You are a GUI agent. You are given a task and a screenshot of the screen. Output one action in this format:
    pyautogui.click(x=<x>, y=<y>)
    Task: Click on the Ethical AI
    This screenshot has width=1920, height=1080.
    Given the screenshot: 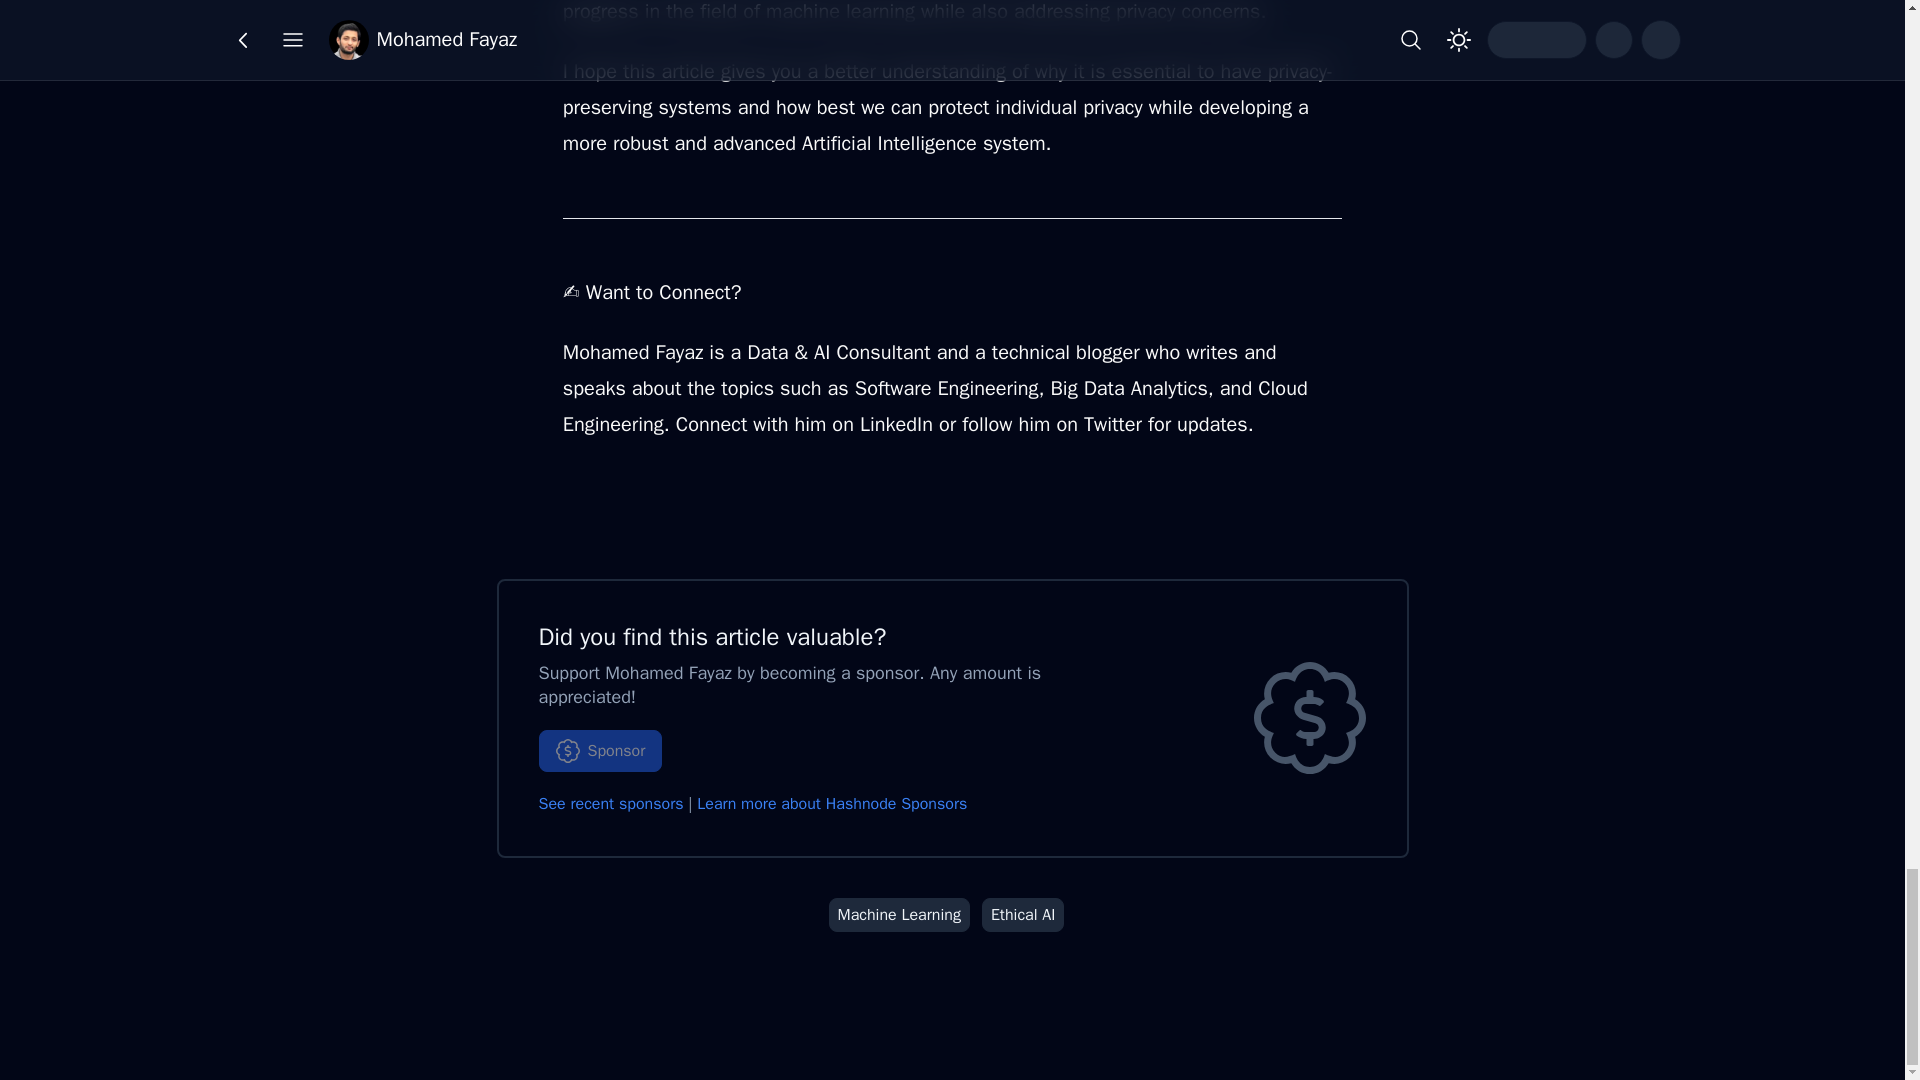 What is the action you would take?
    pyautogui.click(x=1023, y=914)
    